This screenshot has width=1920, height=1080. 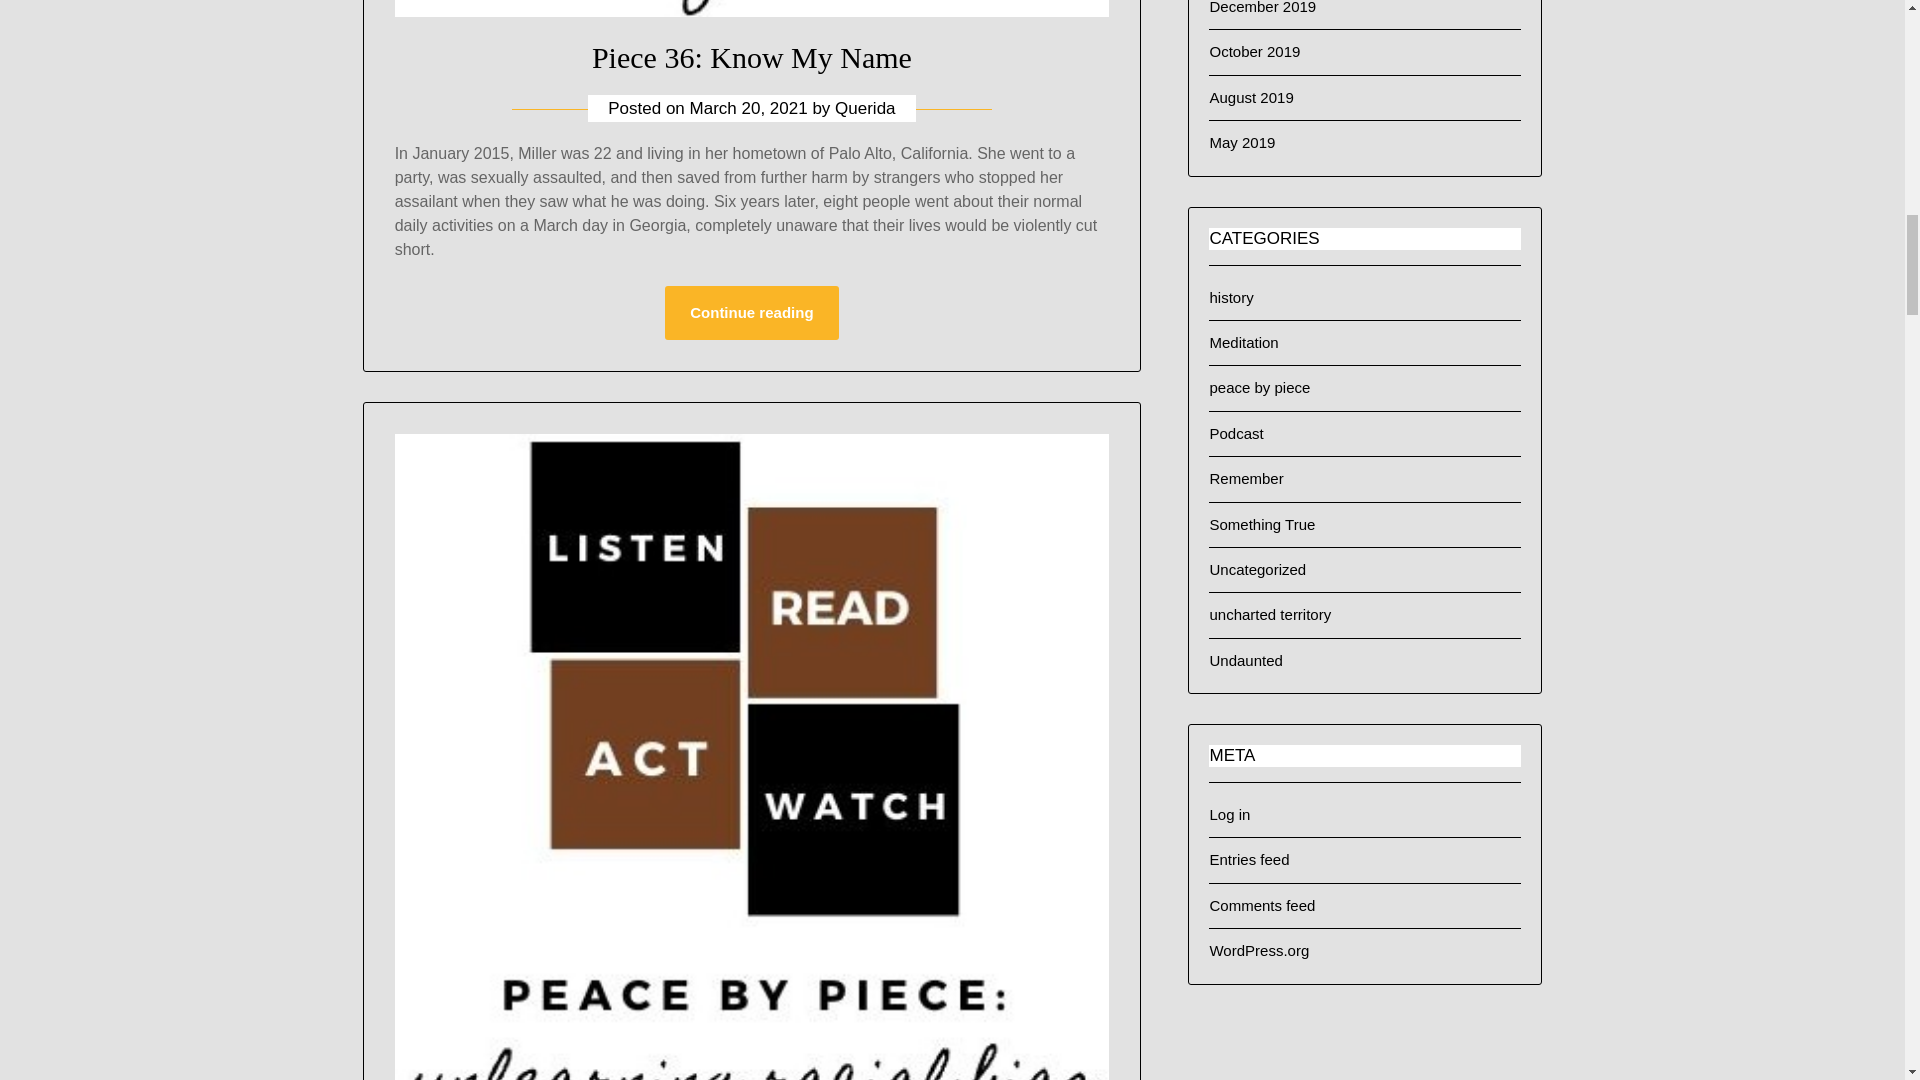 I want to click on Piece 36: Know My Name, so click(x=752, y=58).